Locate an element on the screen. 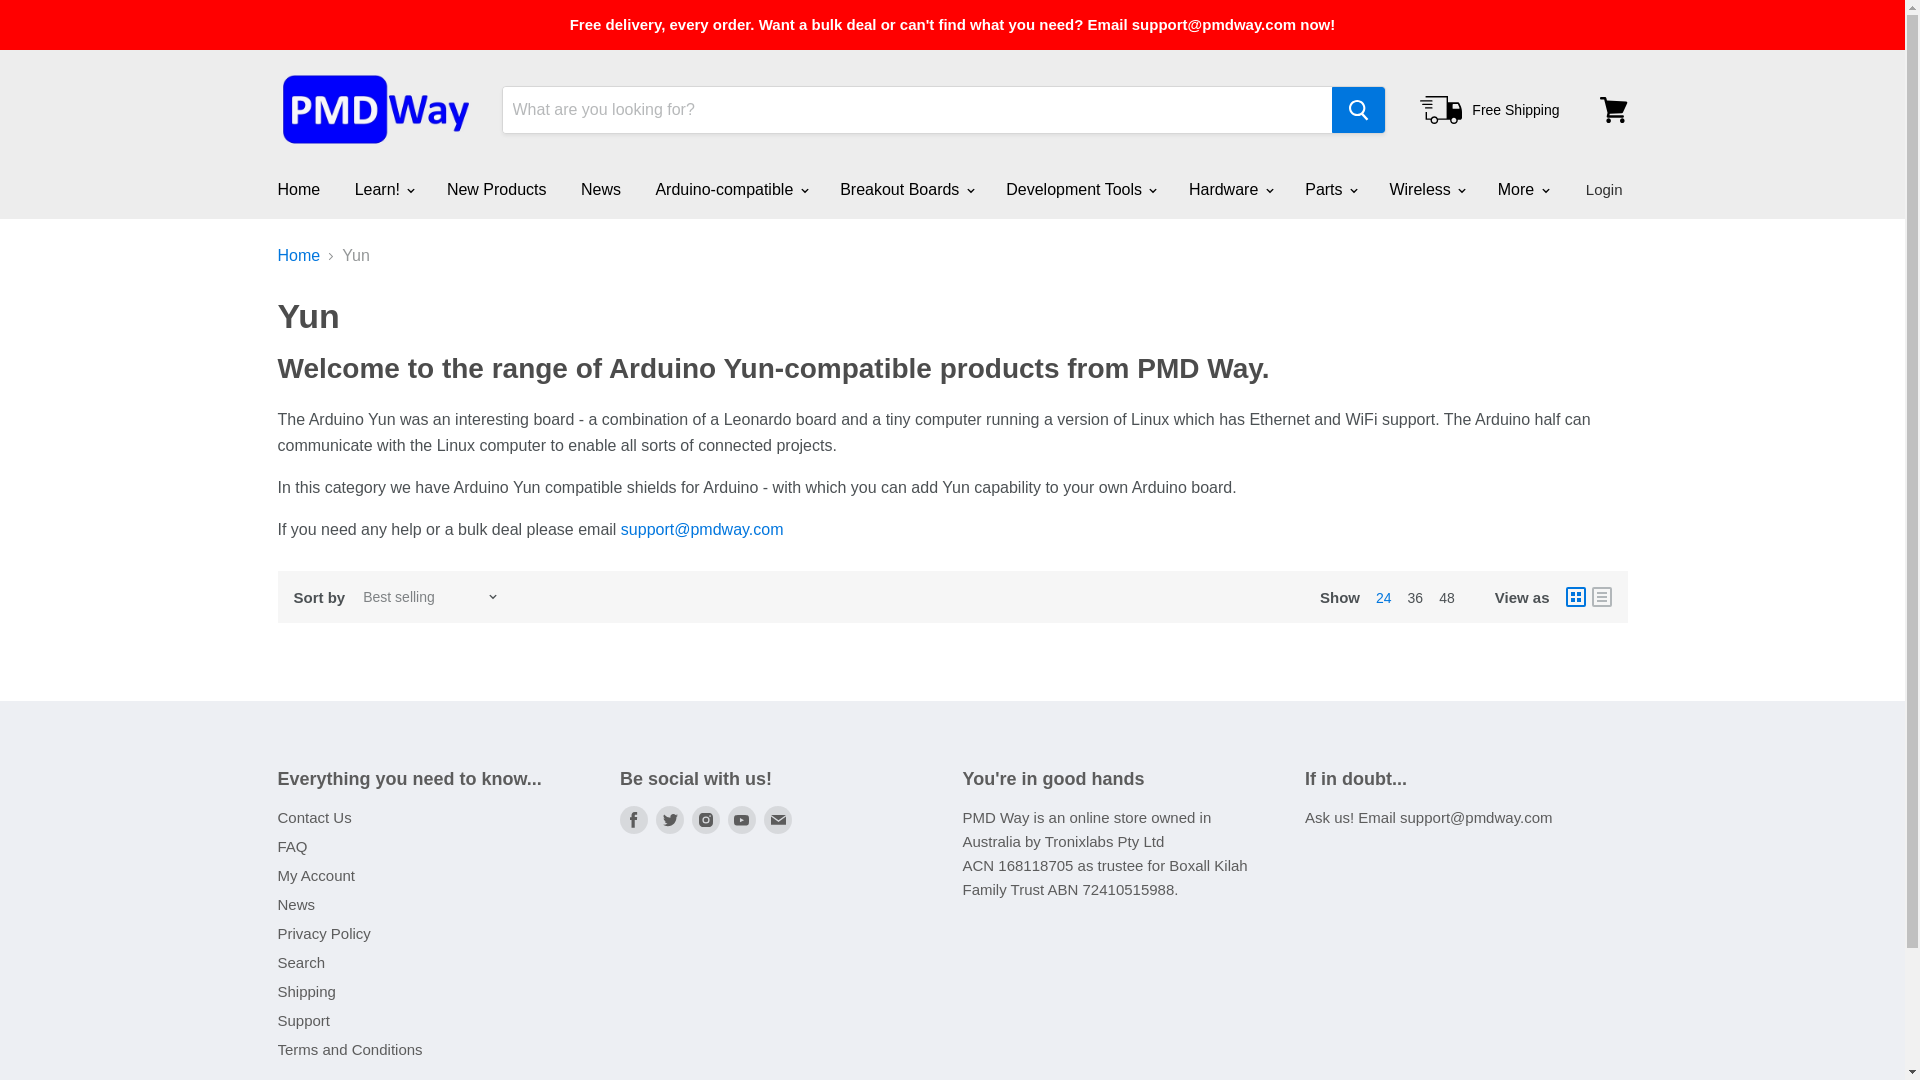 Image resolution: width=1920 pixels, height=1080 pixels. Facebook is located at coordinates (634, 820).